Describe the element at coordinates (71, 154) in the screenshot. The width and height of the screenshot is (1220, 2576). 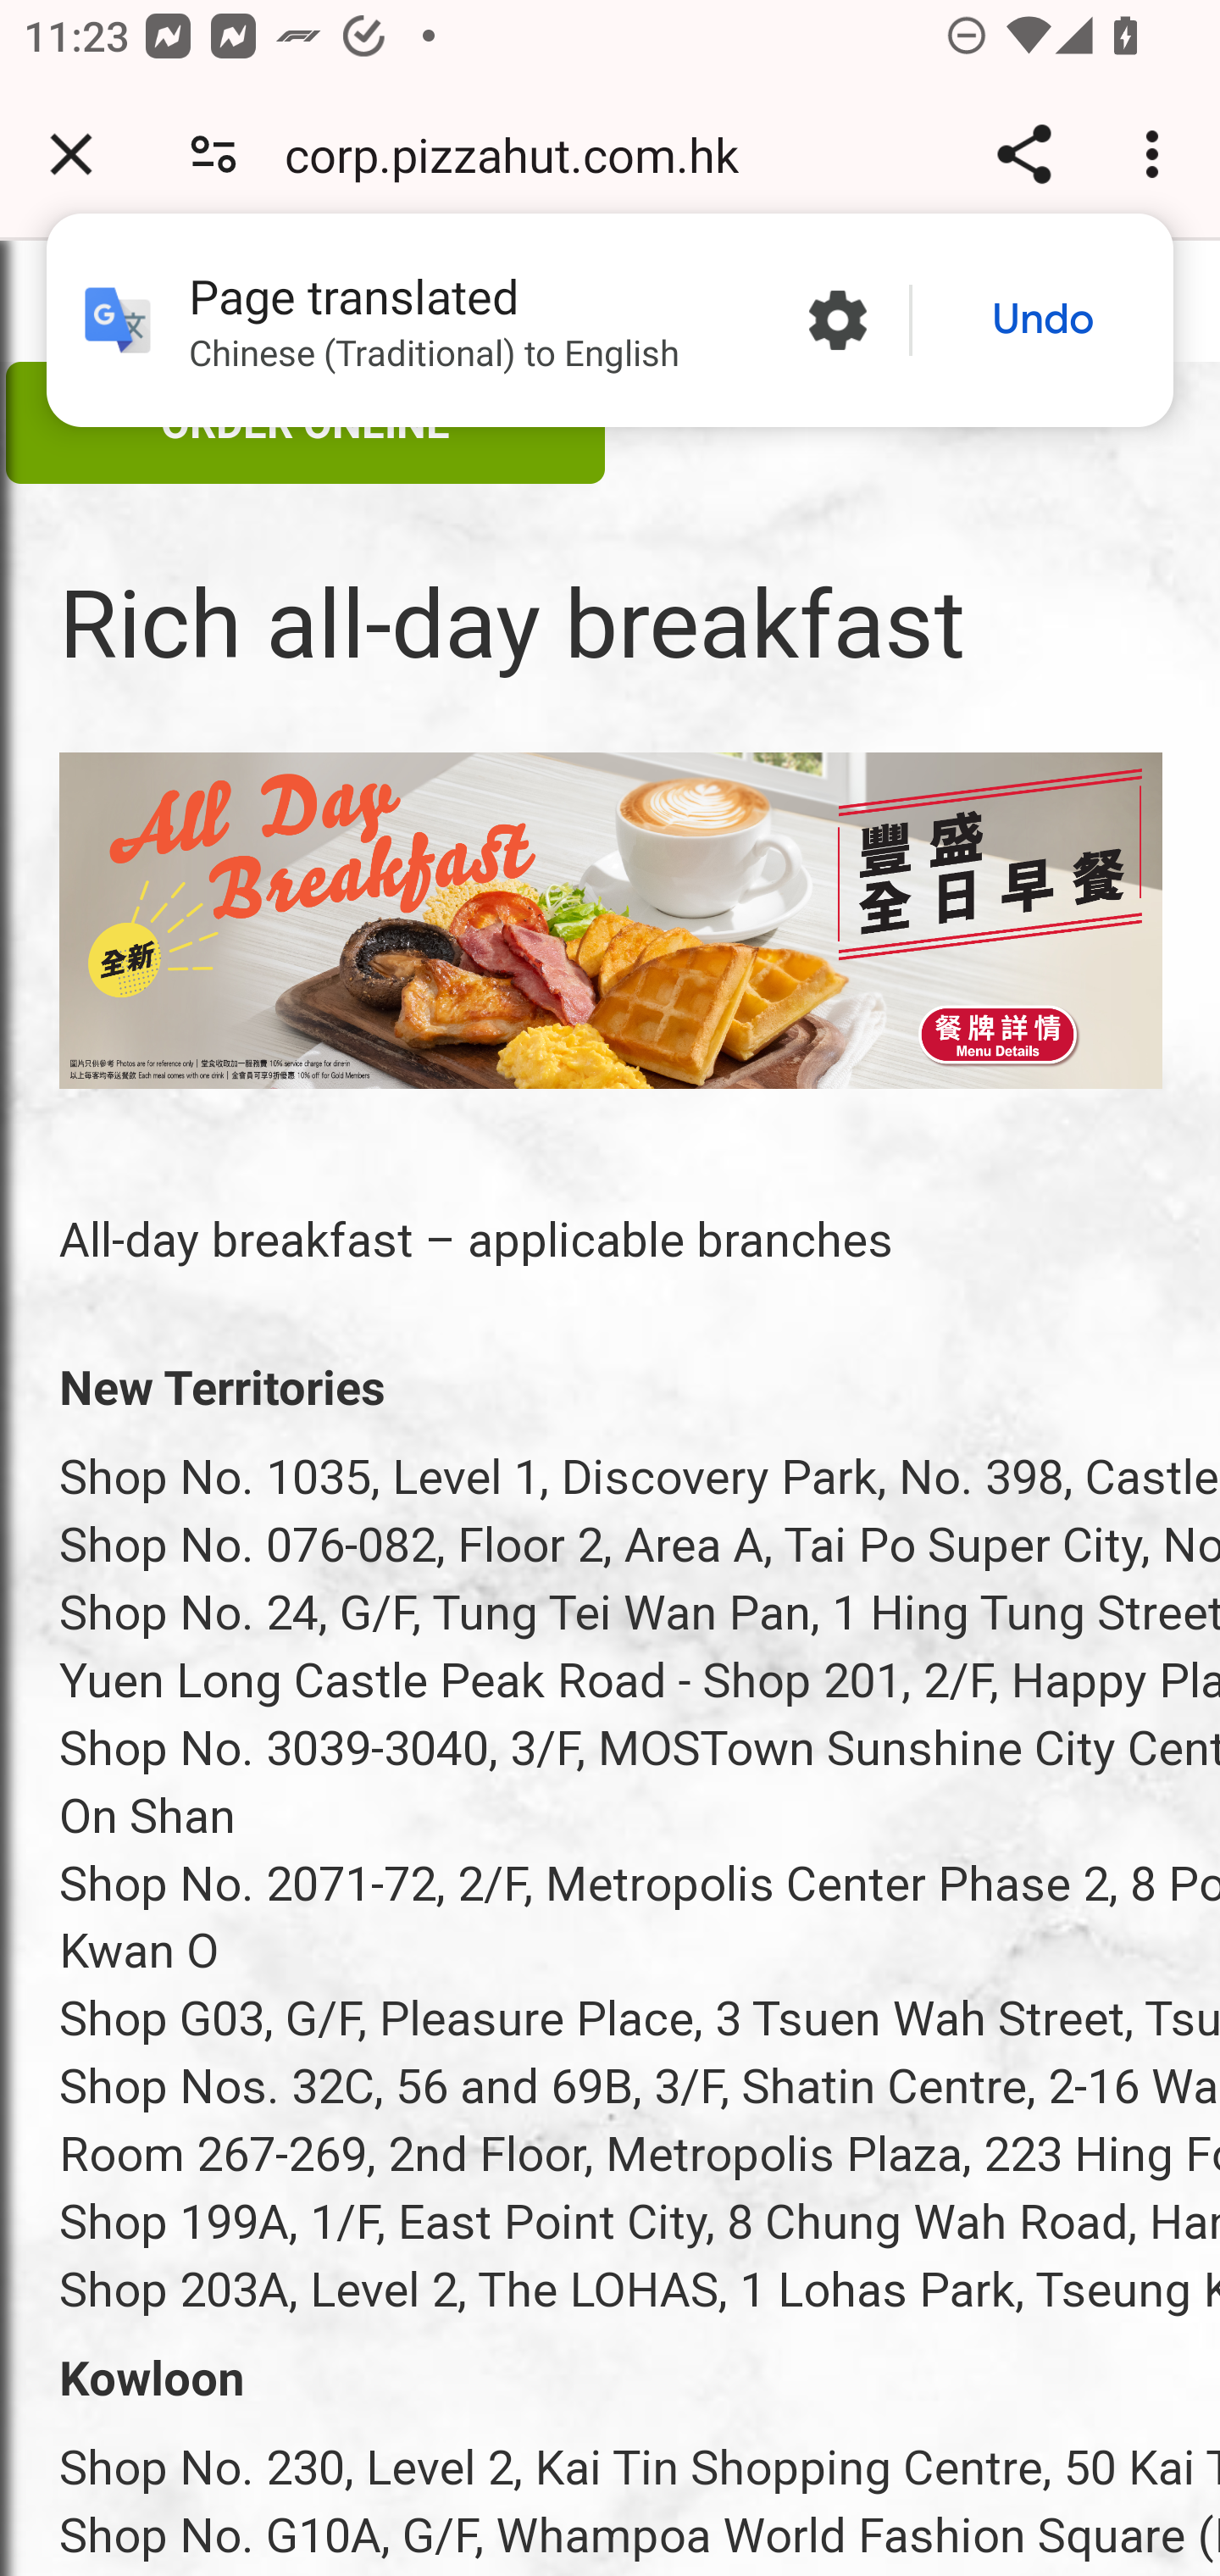
I see `Close tab` at that location.